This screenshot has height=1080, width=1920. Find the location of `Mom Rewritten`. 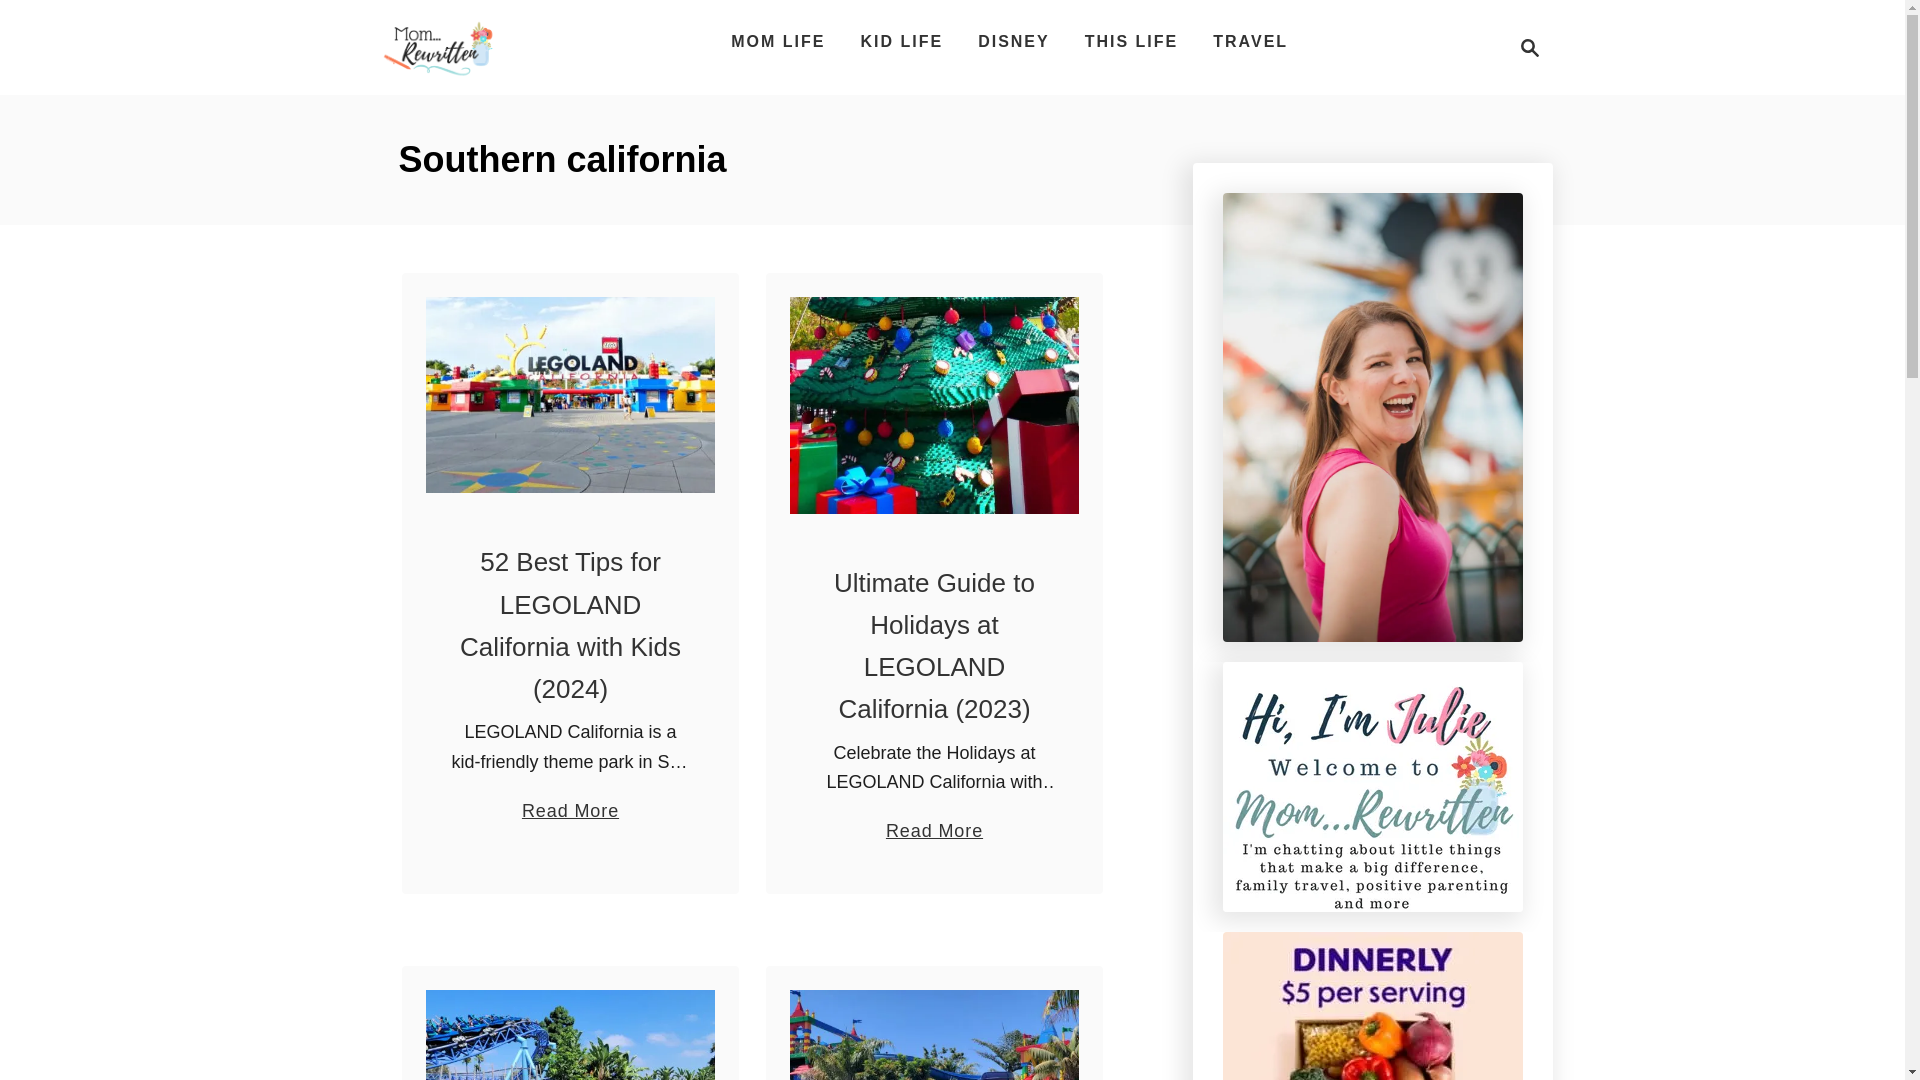

Mom Rewritten is located at coordinates (438, 47).